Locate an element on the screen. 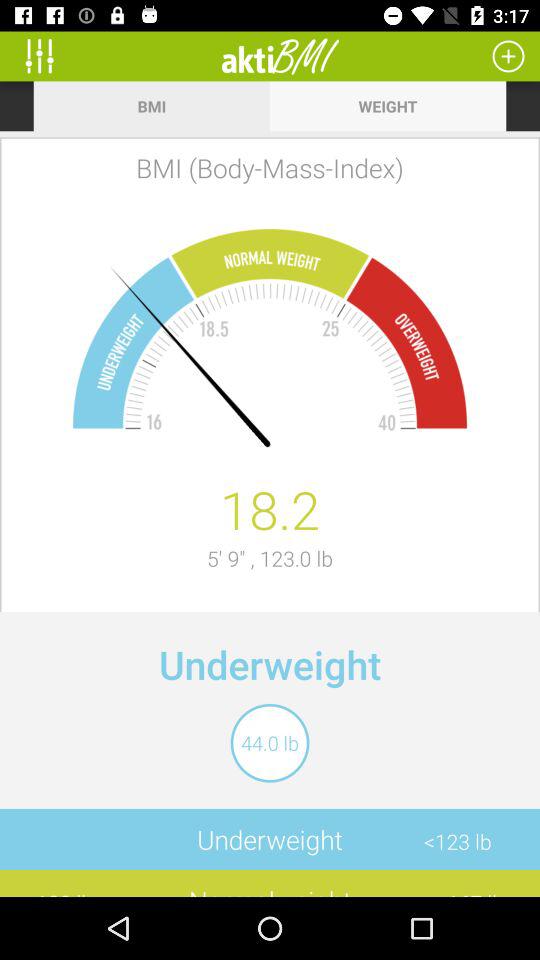 The image size is (540, 960). add input is located at coordinates (508, 56).